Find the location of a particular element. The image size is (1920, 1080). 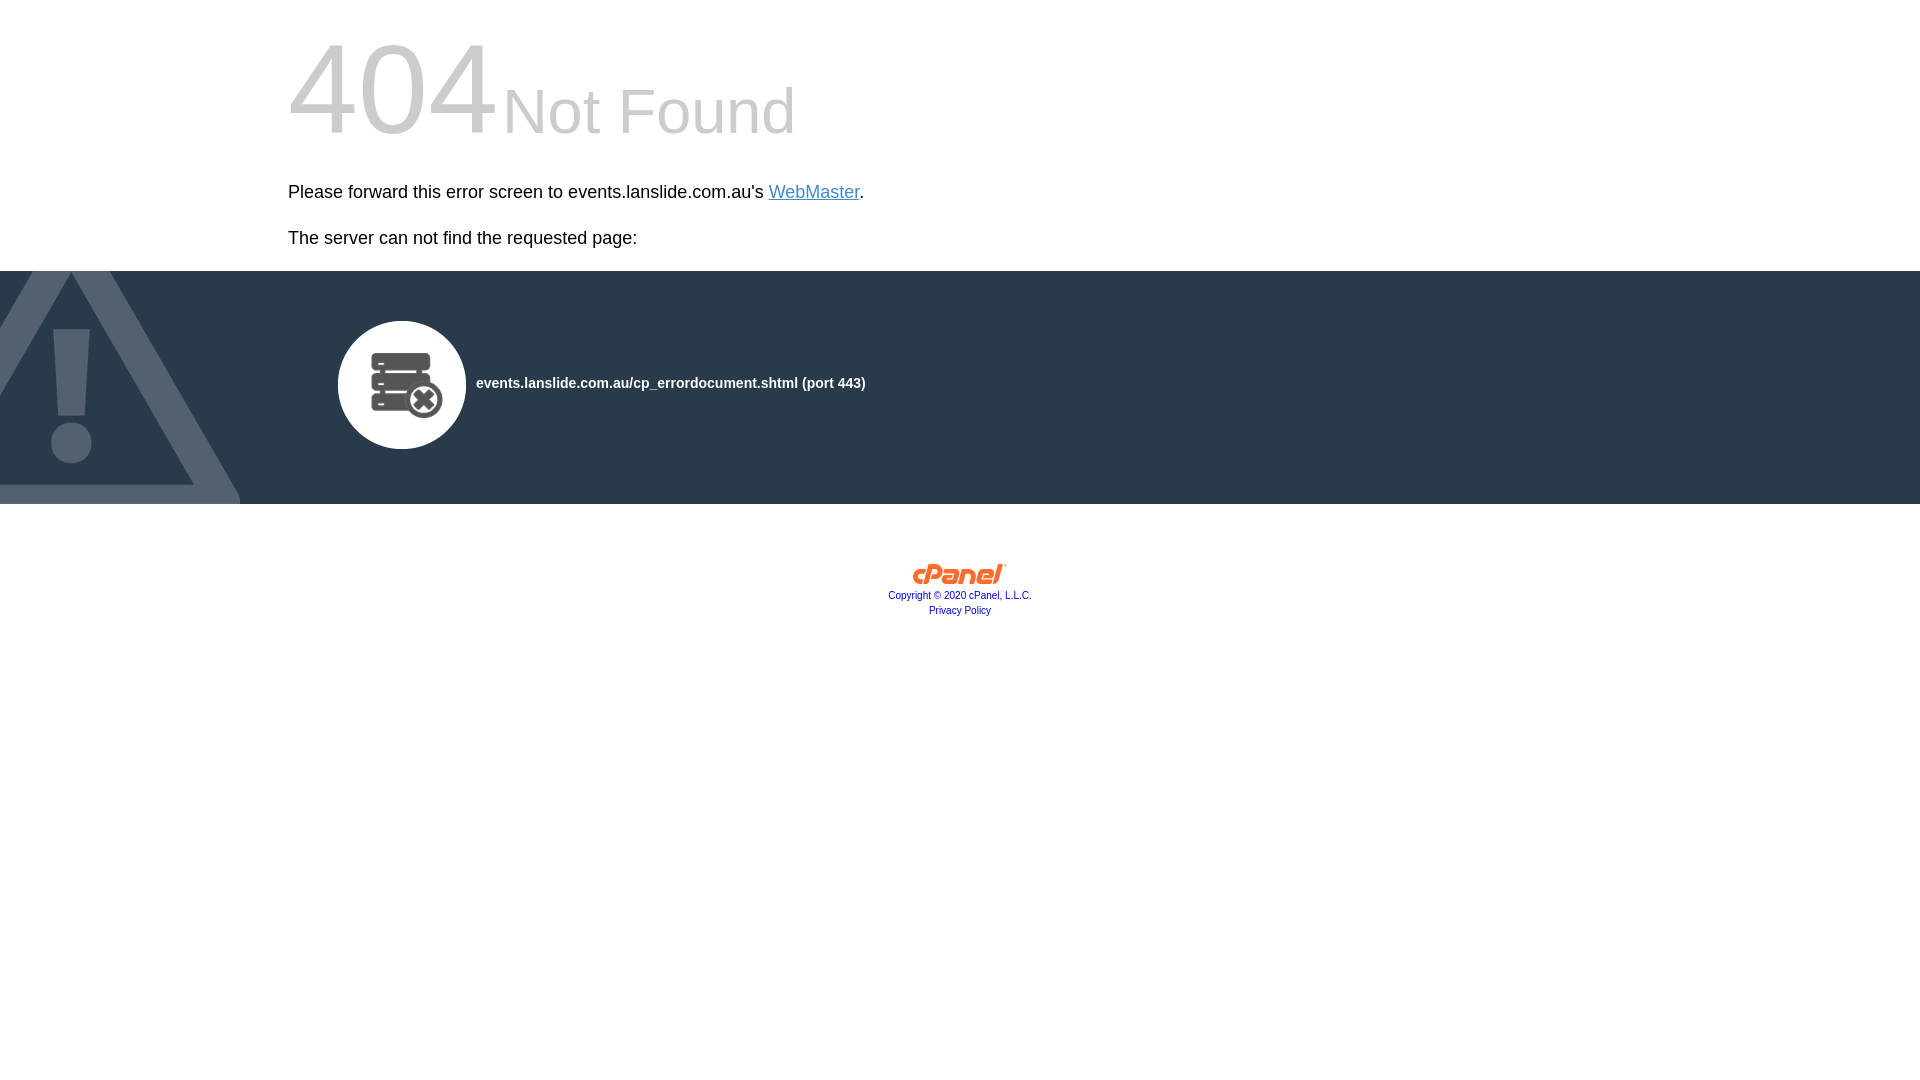

Privacy Policy is located at coordinates (960, 610).